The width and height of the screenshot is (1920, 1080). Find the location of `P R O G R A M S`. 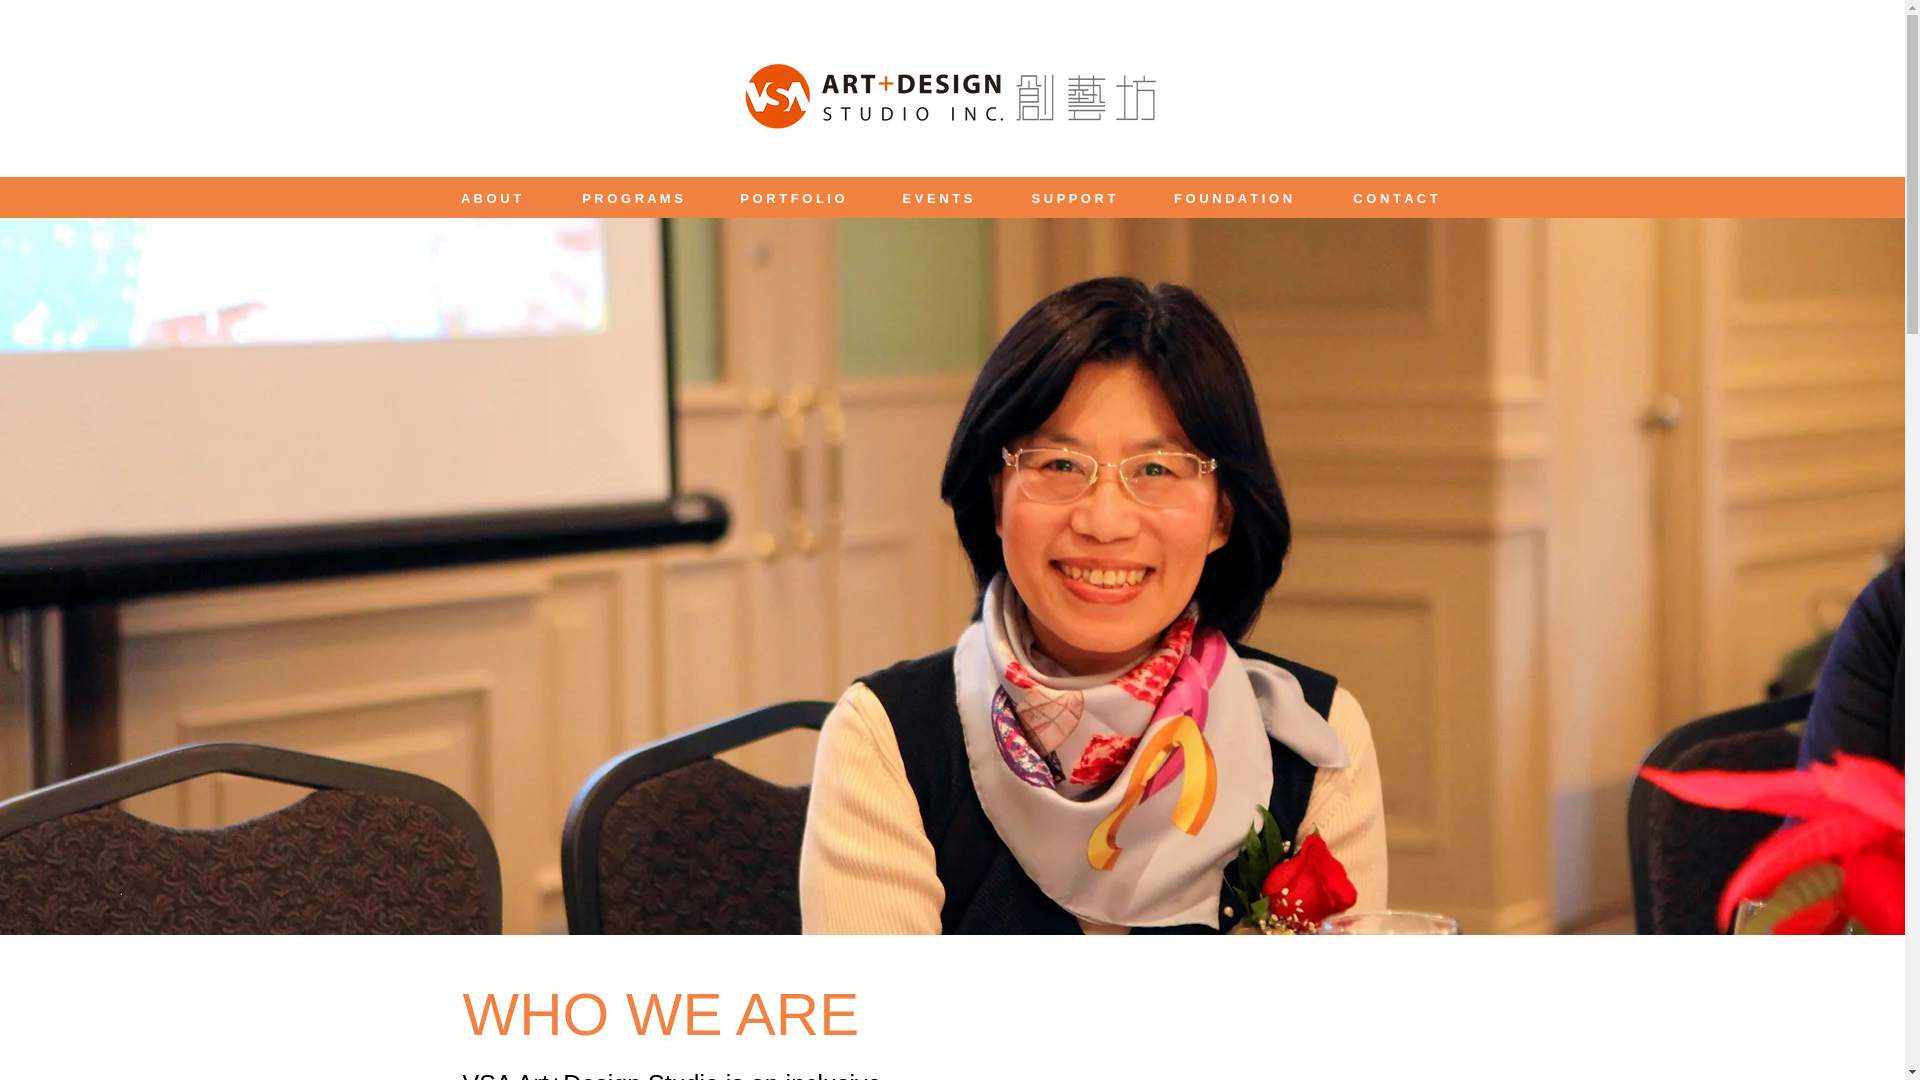

P R O G R A M S is located at coordinates (632, 199).